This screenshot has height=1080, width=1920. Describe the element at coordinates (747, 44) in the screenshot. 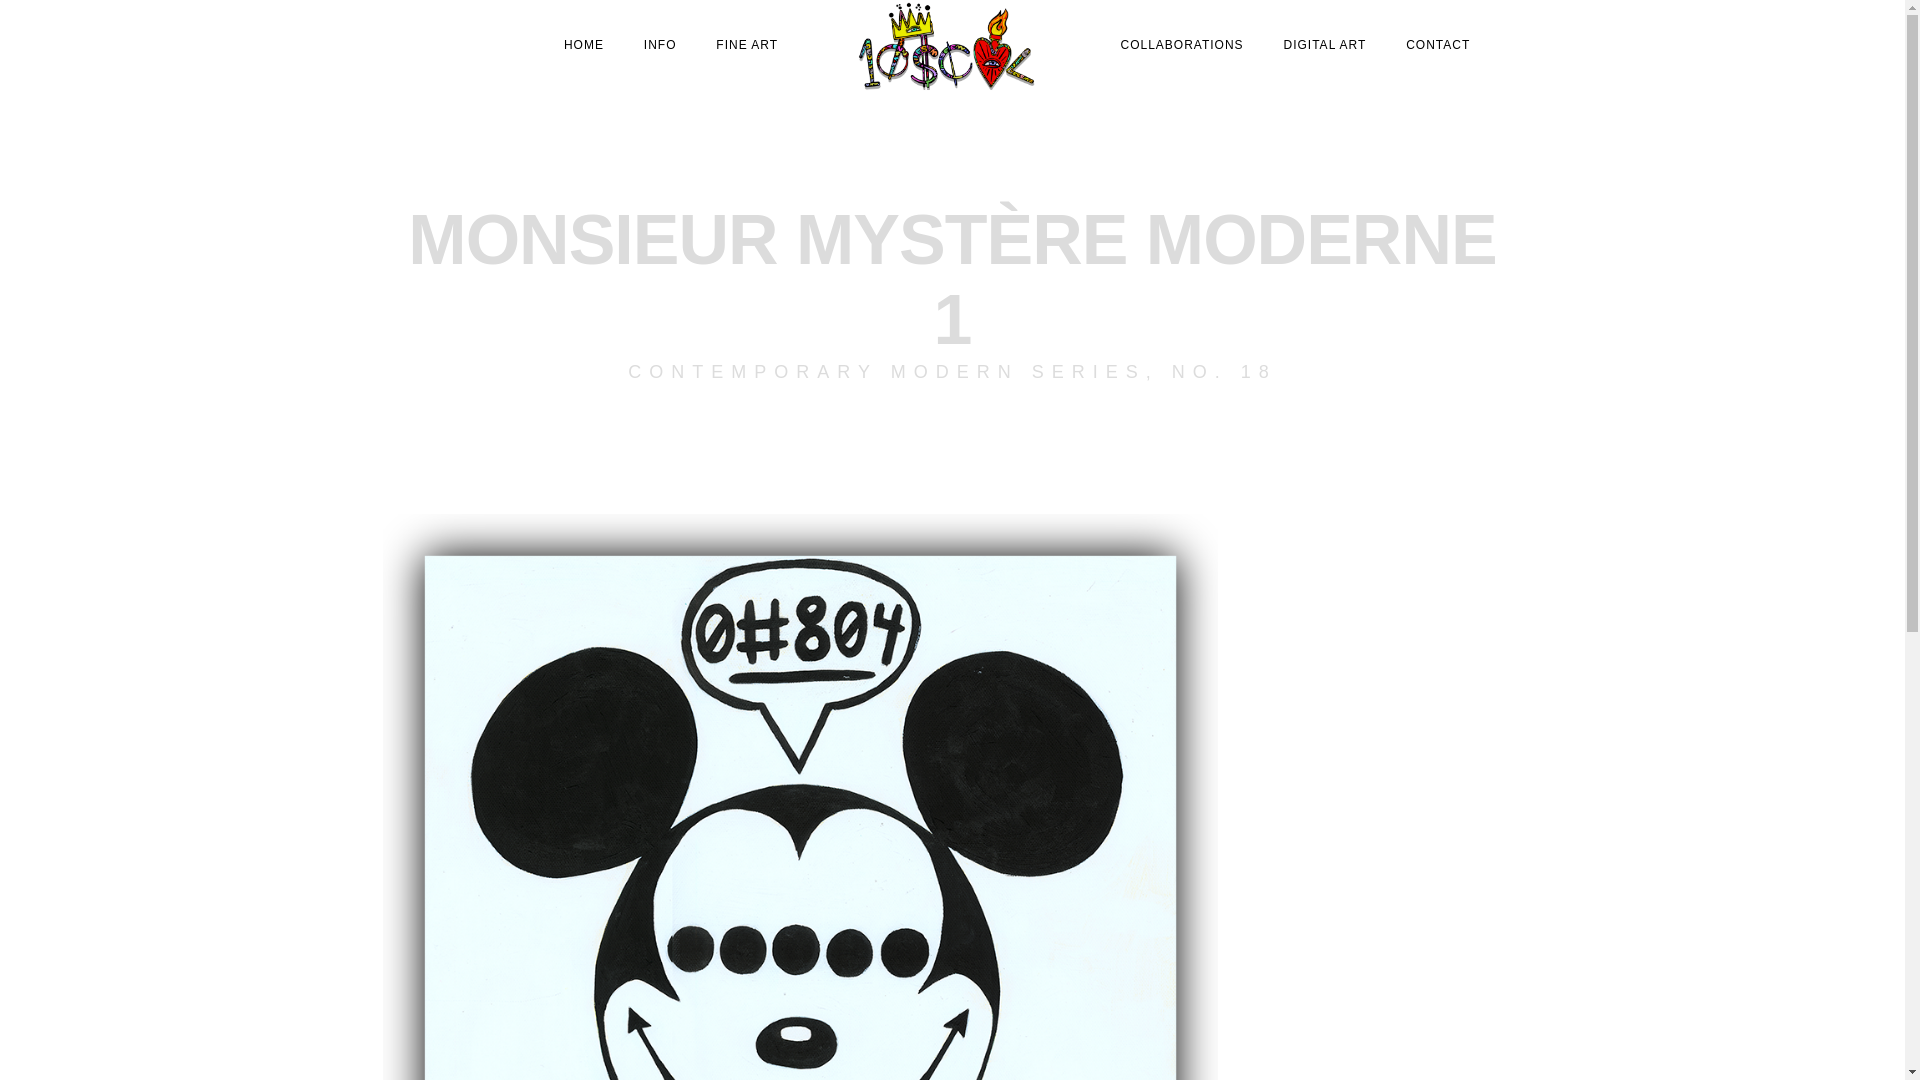

I see `FINE ART` at that location.